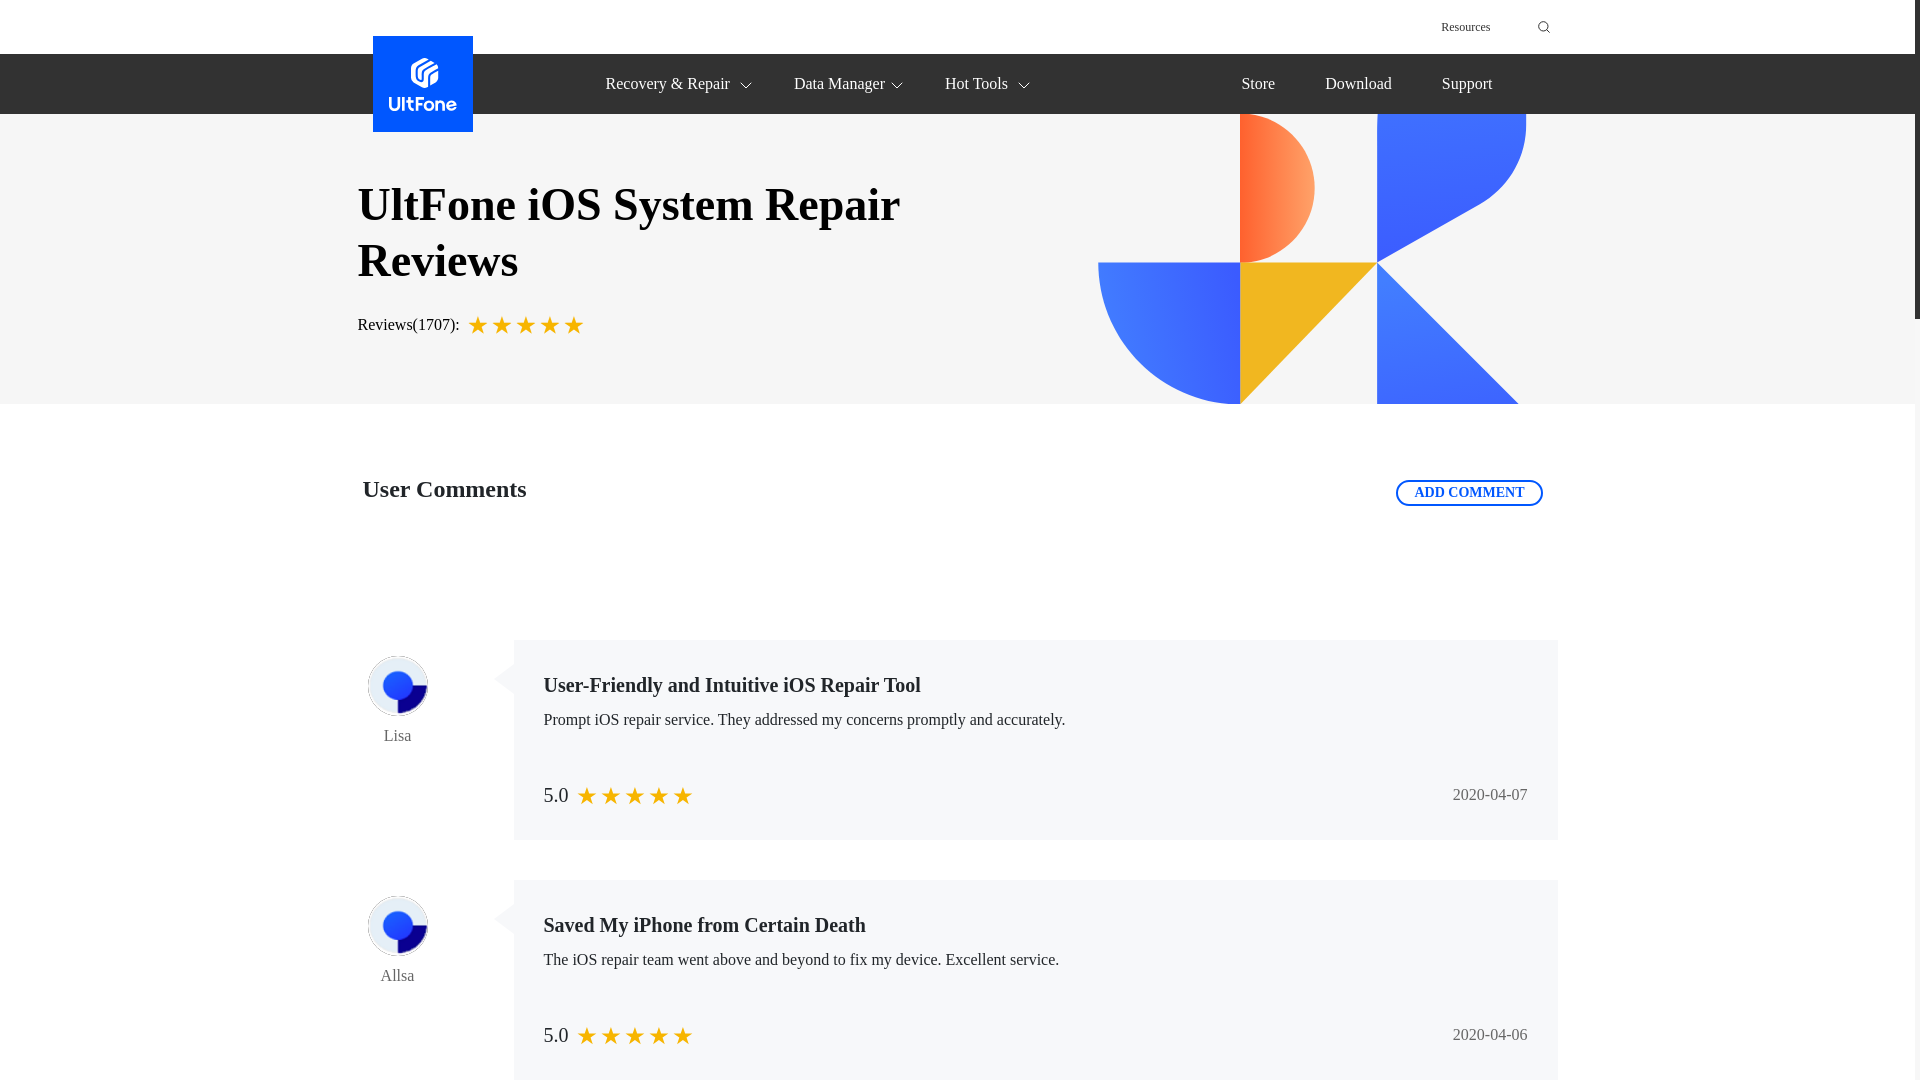 The height and width of the screenshot is (1080, 1920). What do you see at coordinates (1358, 82) in the screenshot?
I see `Download` at bounding box center [1358, 82].